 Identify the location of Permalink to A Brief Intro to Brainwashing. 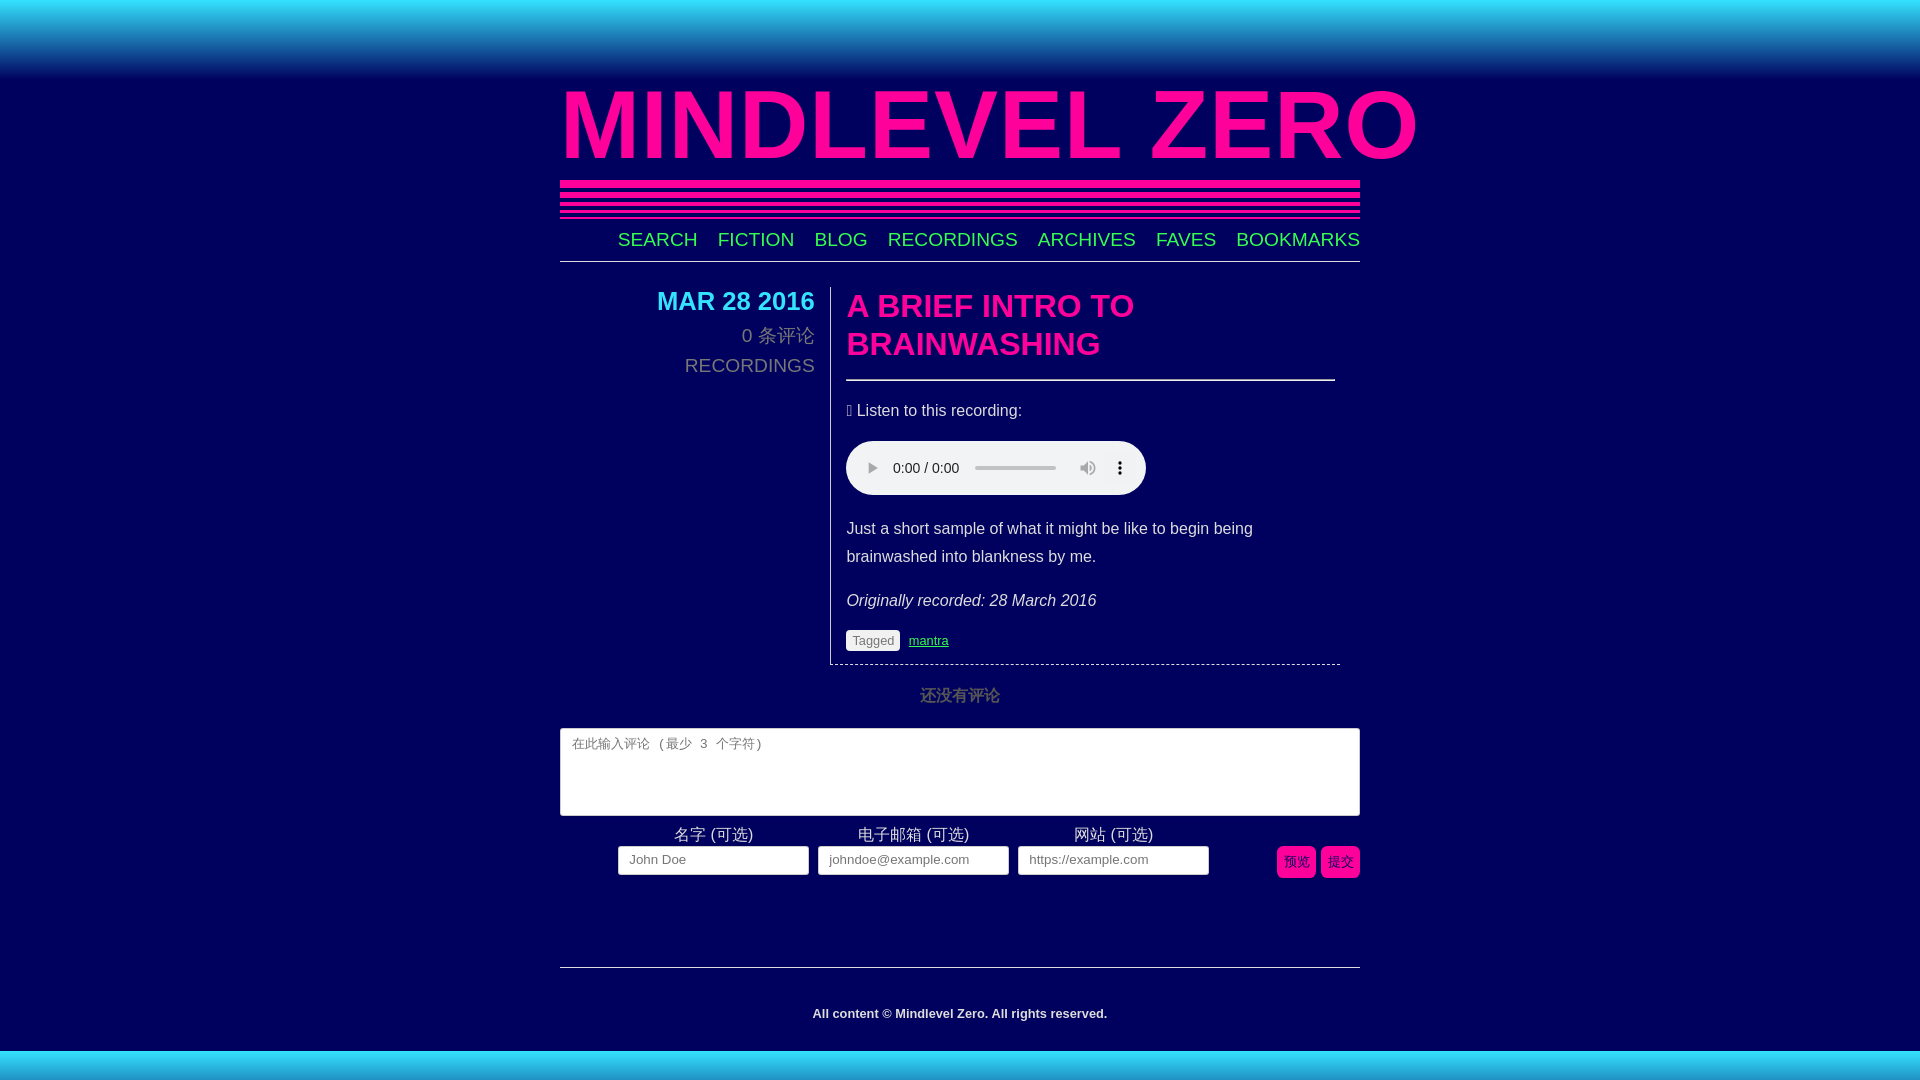
(990, 324).